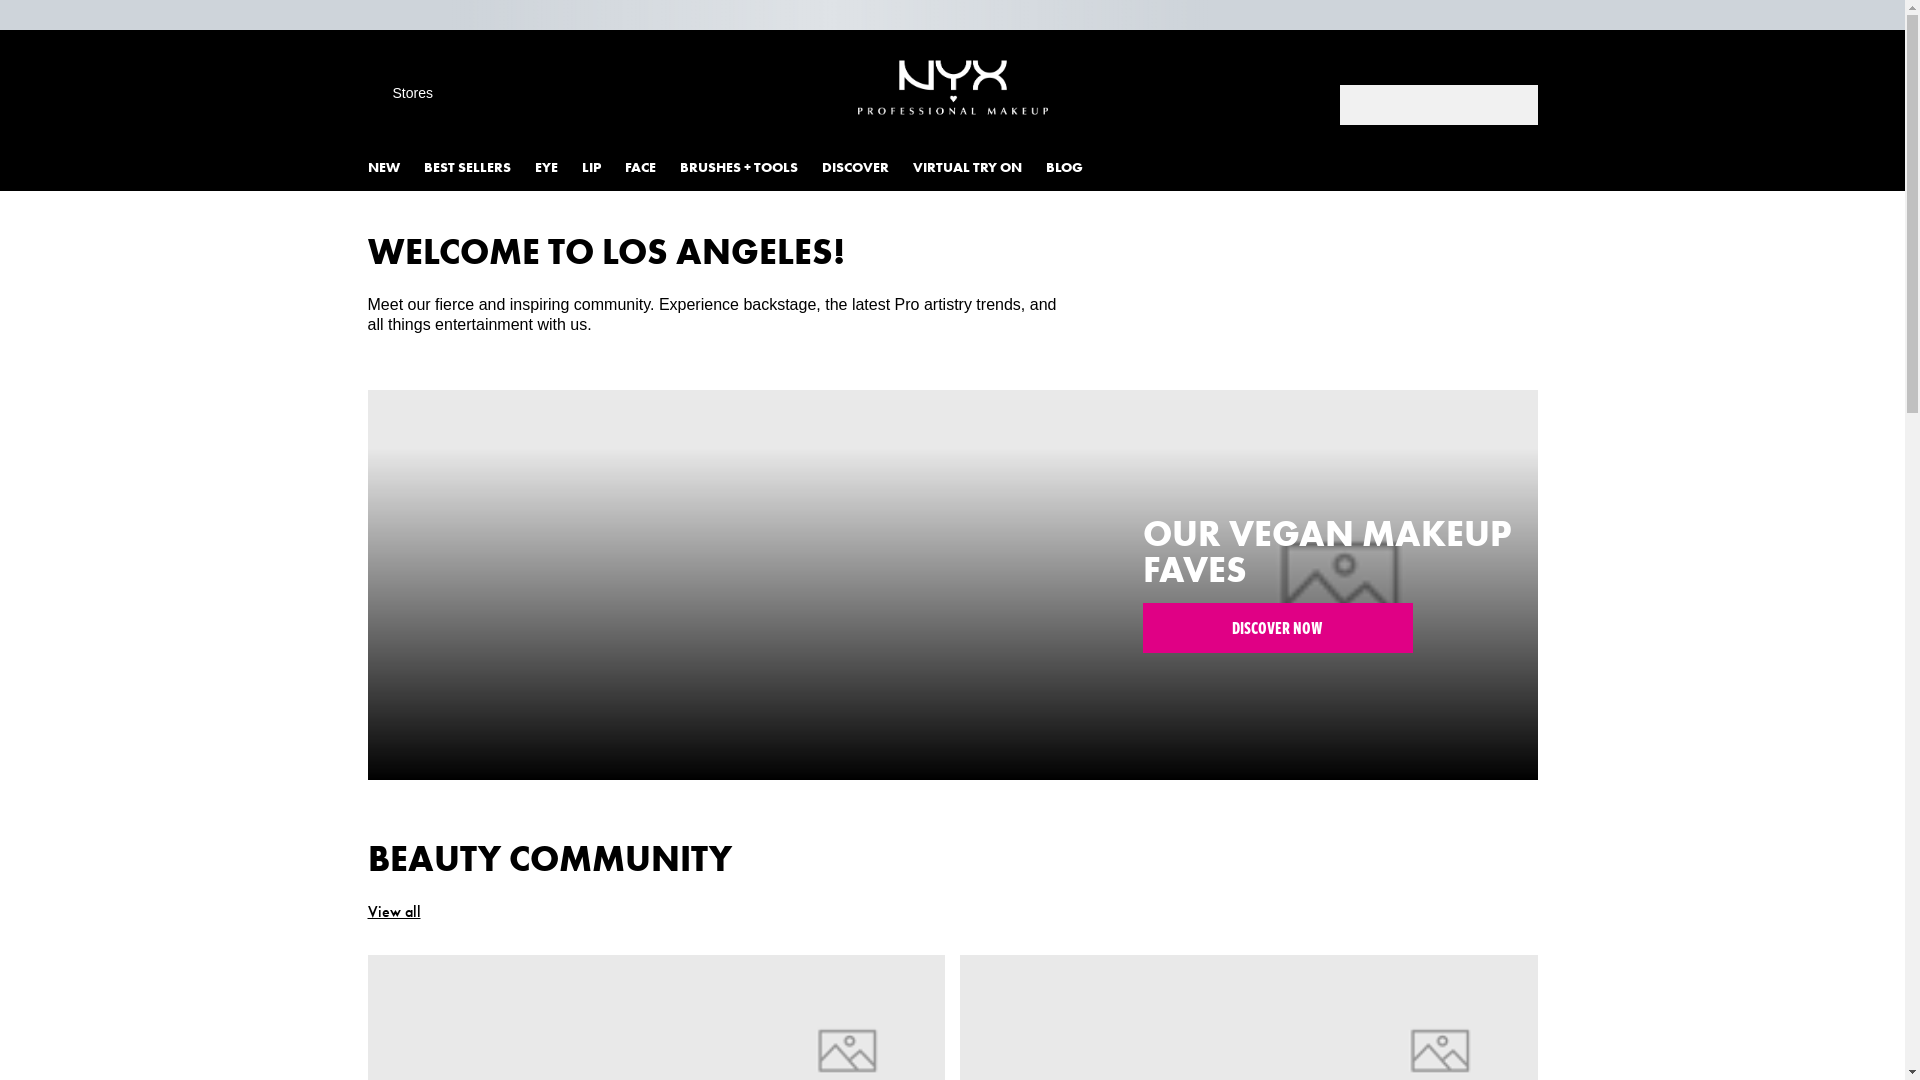 The height and width of the screenshot is (1080, 1920). What do you see at coordinates (480, 168) in the screenshot?
I see `BEST SELLERS` at bounding box center [480, 168].